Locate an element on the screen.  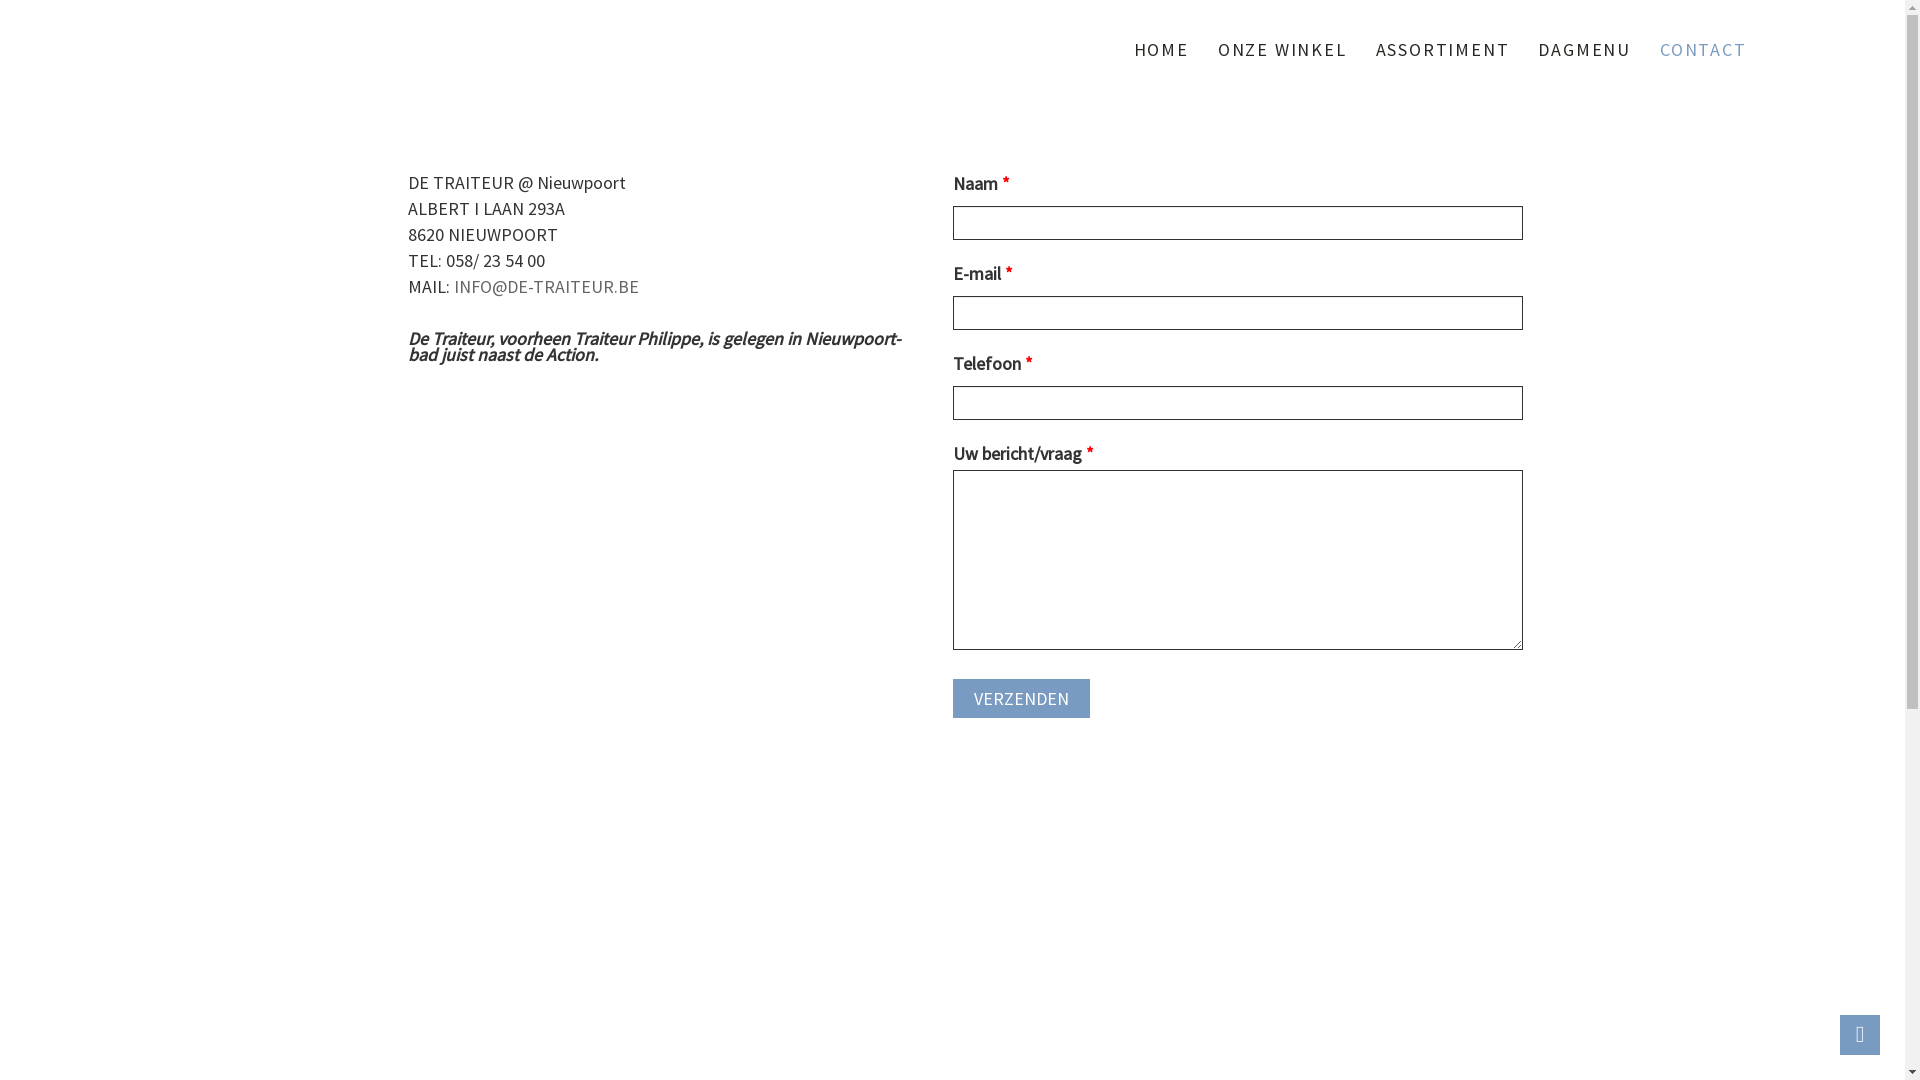
HOME is located at coordinates (1162, 50).